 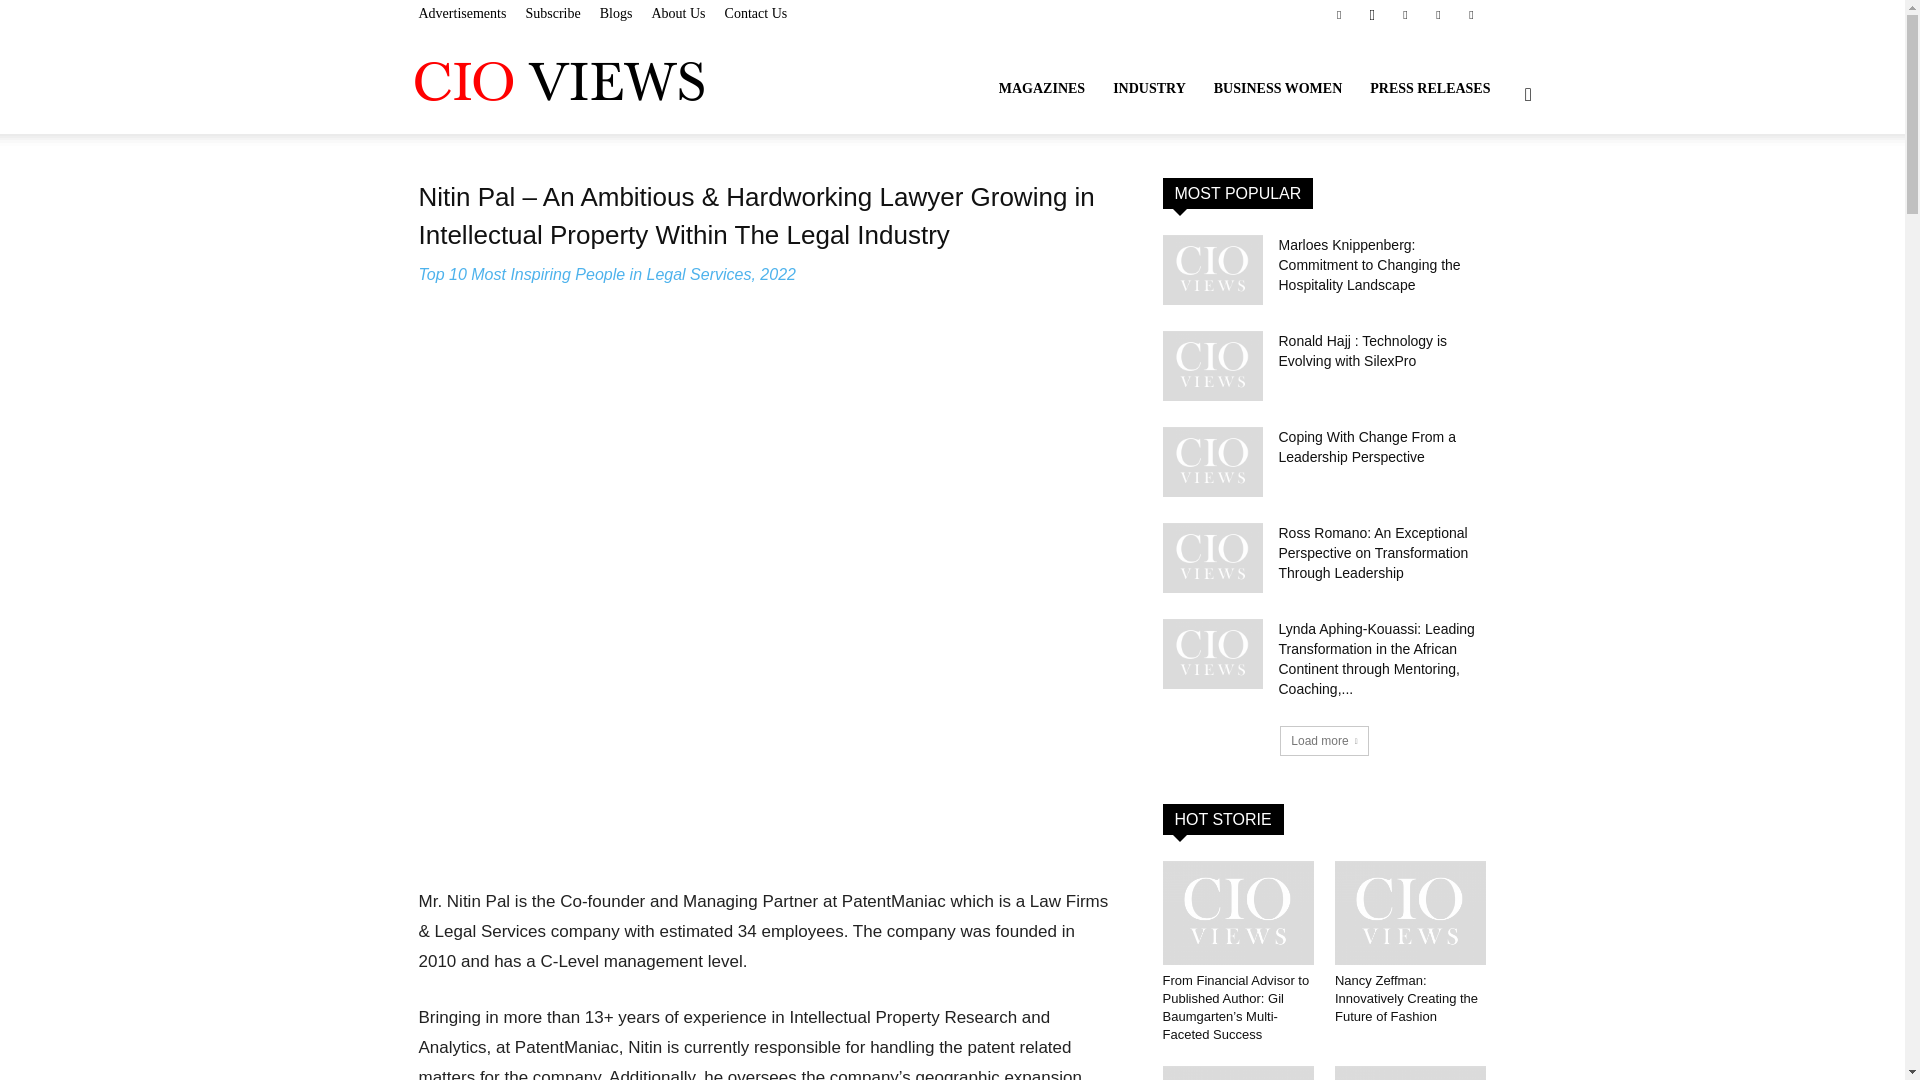 What do you see at coordinates (616, 13) in the screenshot?
I see `Blogs` at bounding box center [616, 13].